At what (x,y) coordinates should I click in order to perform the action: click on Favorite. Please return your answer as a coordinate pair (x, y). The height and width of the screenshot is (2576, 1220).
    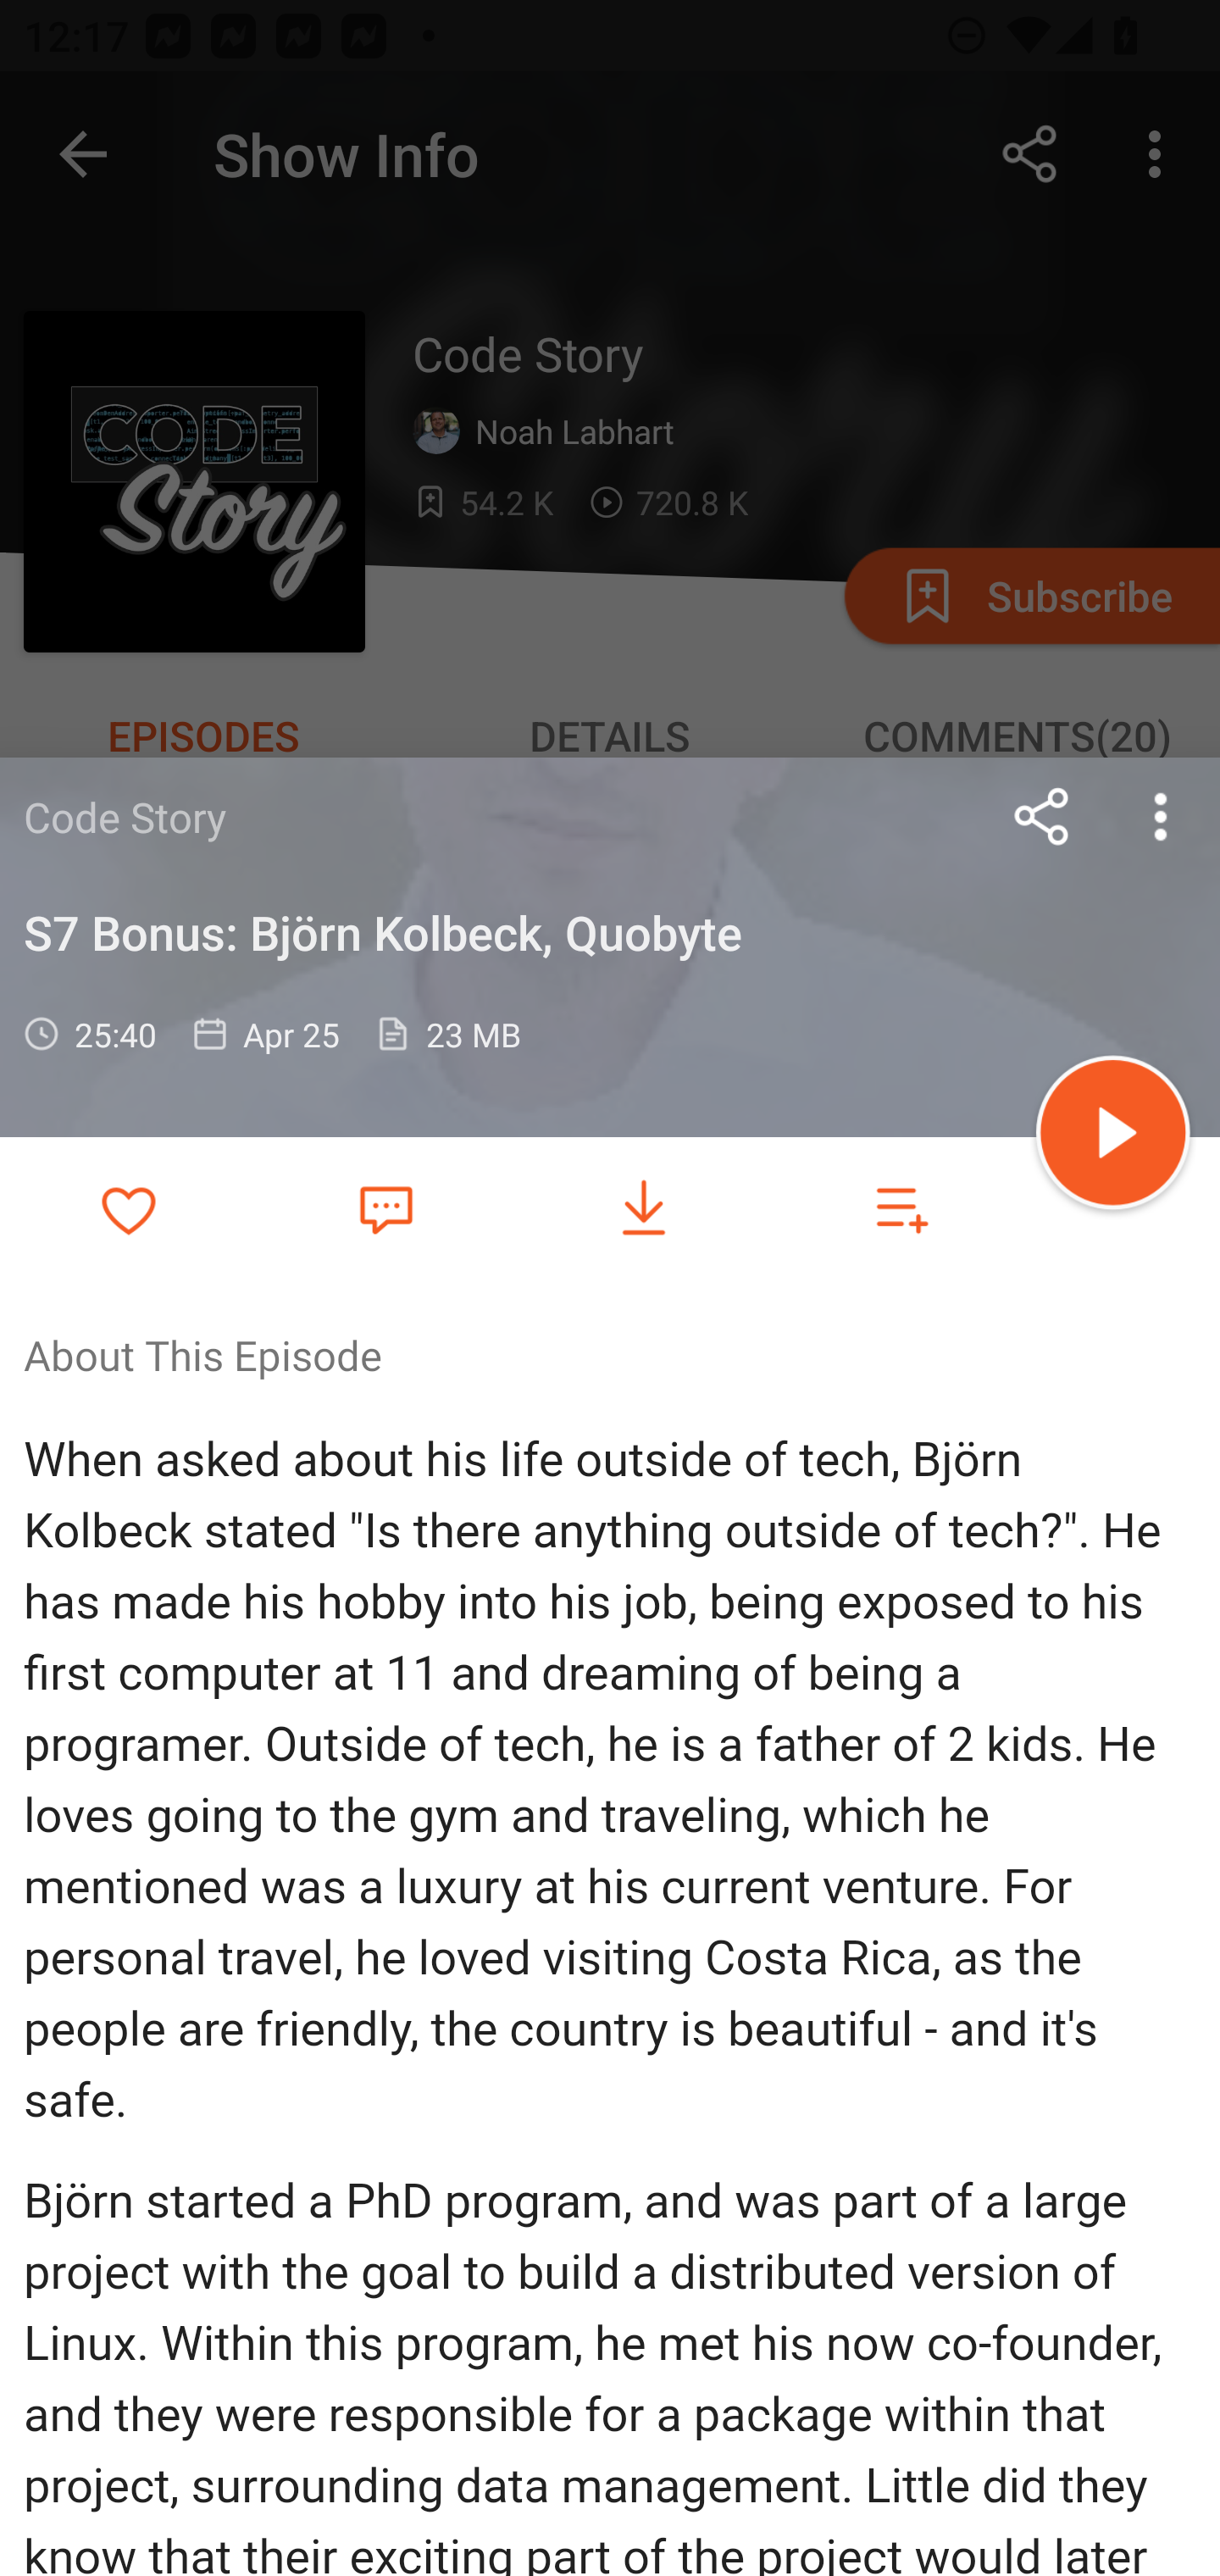
    Looking at the image, I should click on (385, 1207).